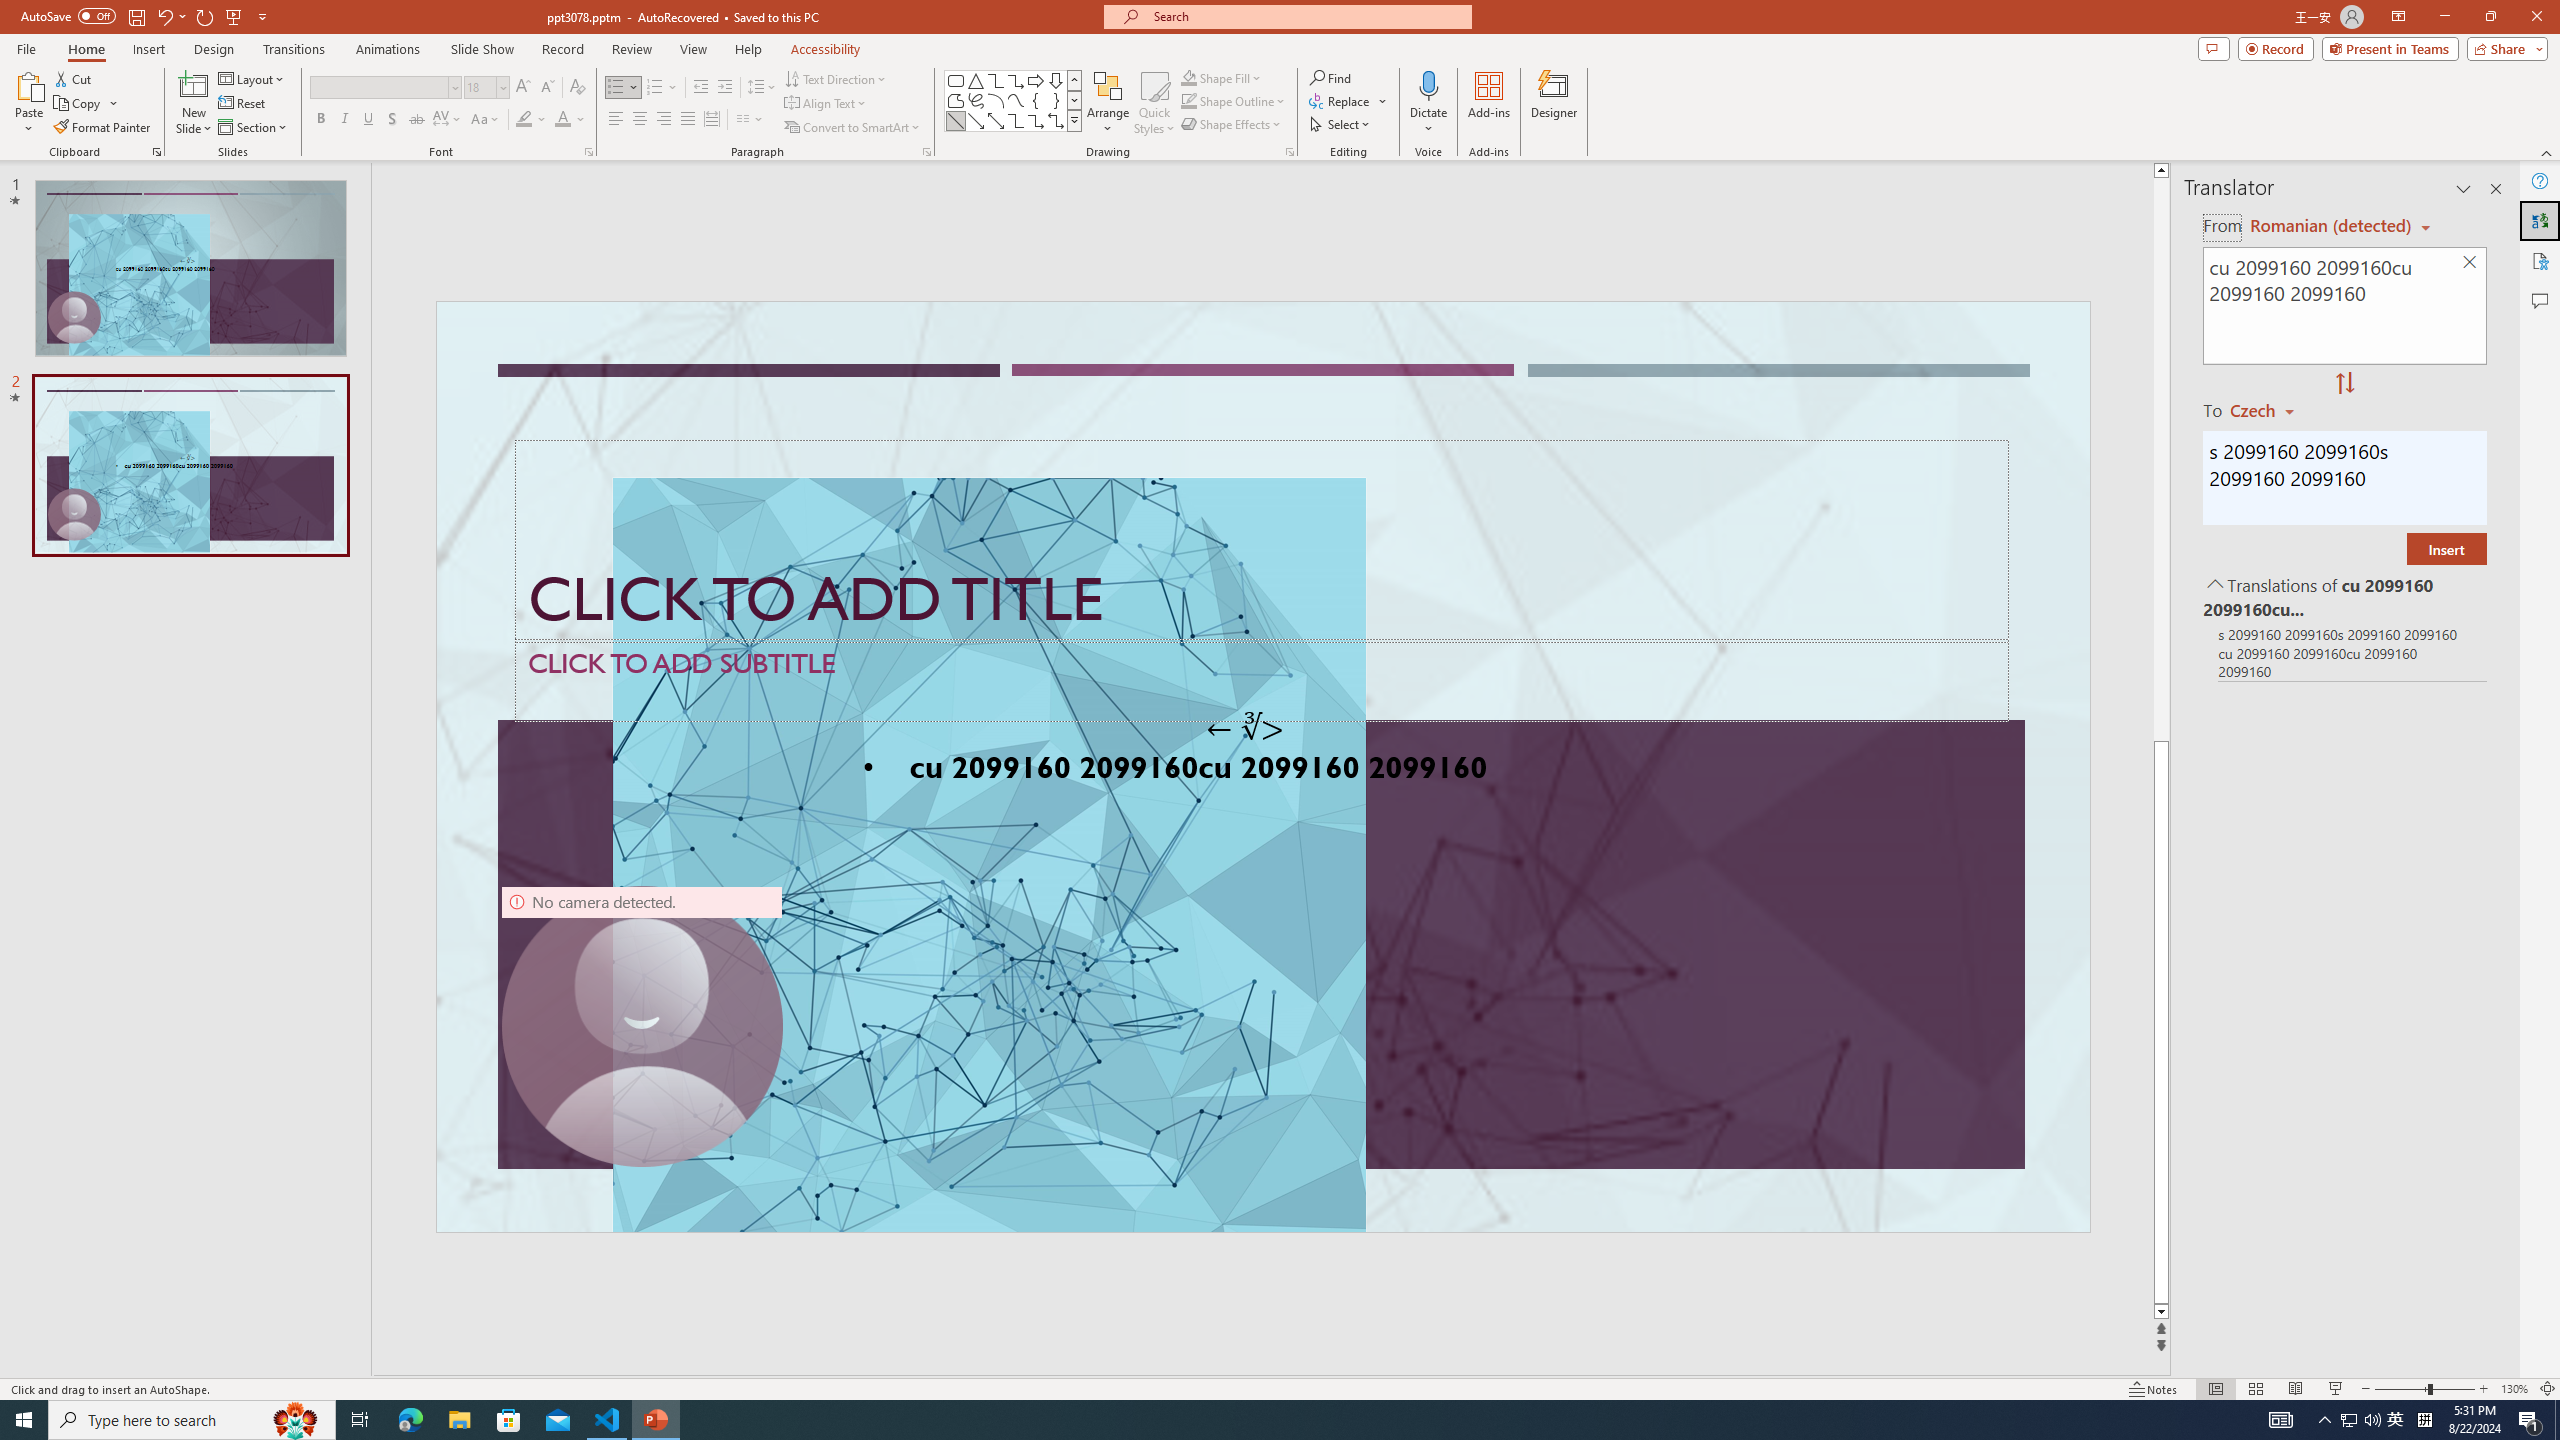 This screenshot has width=2560, height=1440. What do you see at coordinates (996, 120) in the screenshot?
I see `Line Arrow: Double` at bounding box center [996, 120].